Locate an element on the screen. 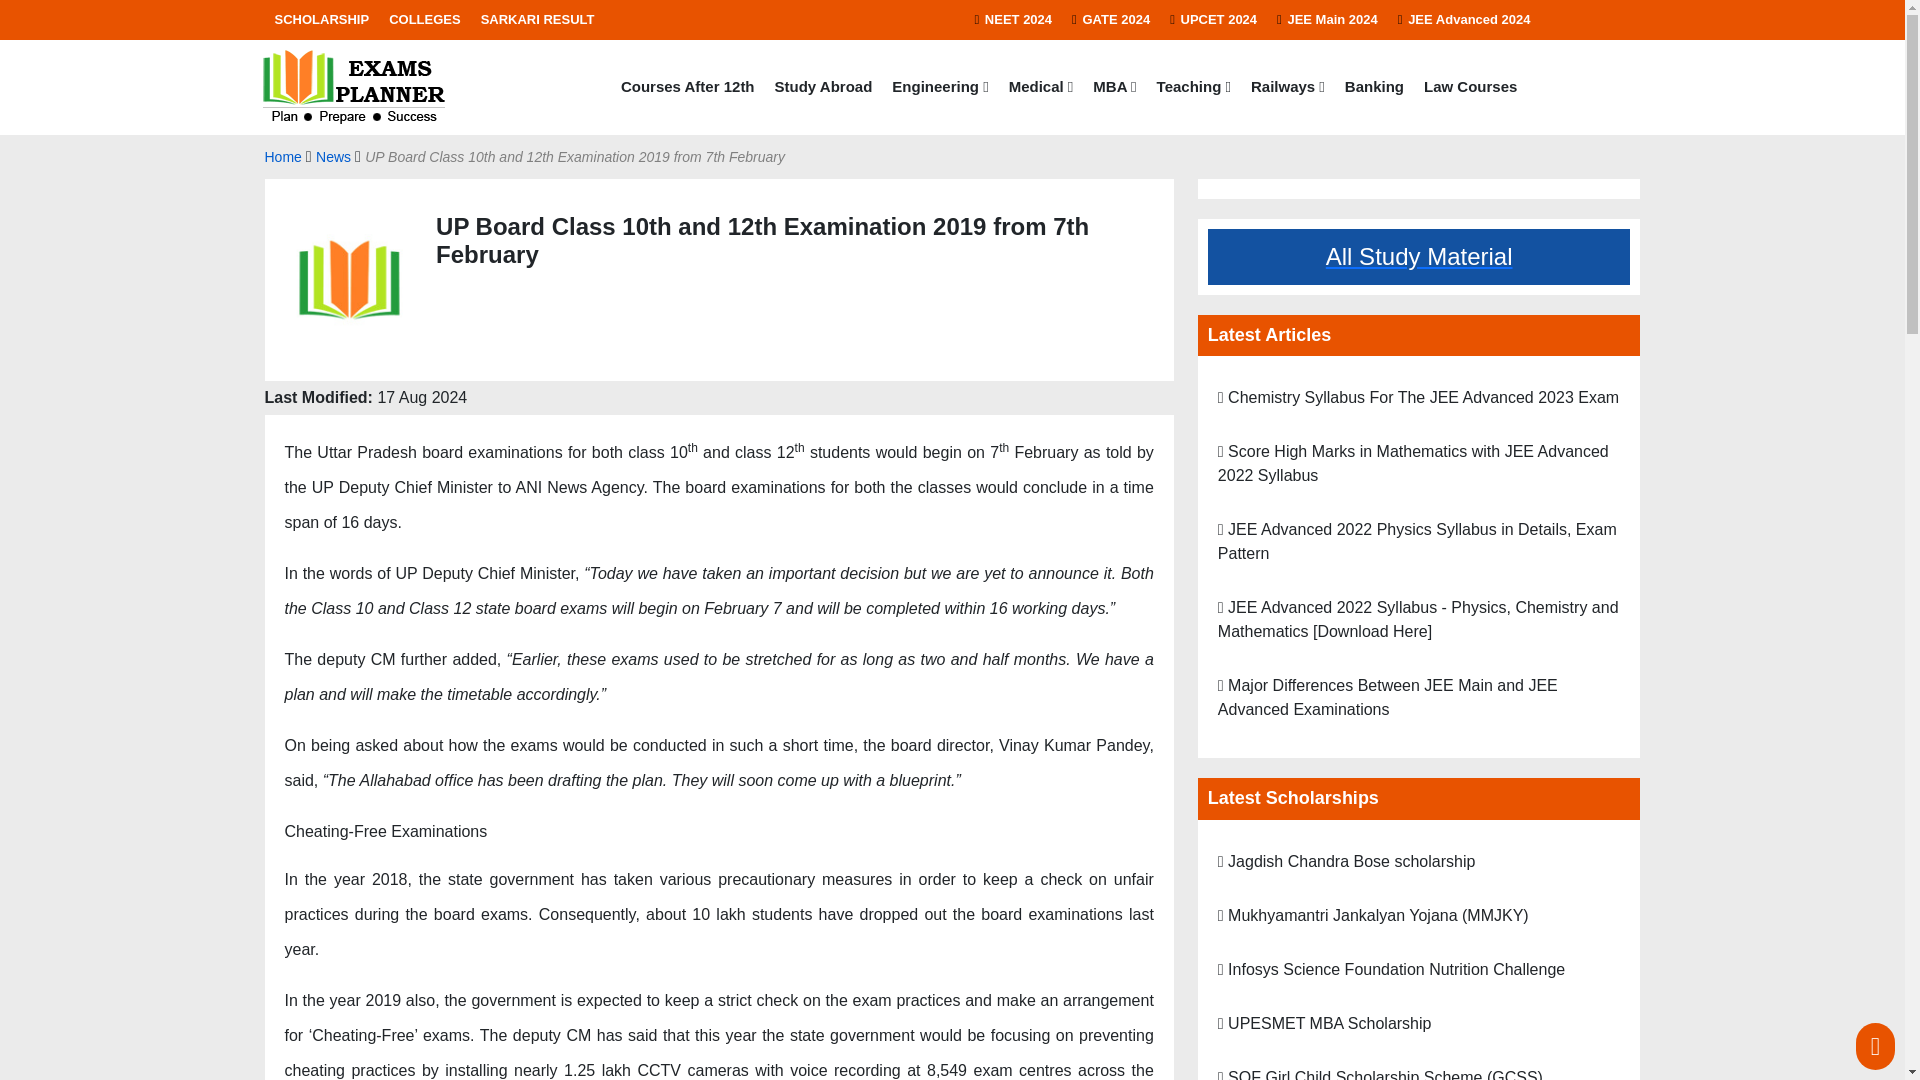  SARKARI RESULT is located at coordinates (537, 20).